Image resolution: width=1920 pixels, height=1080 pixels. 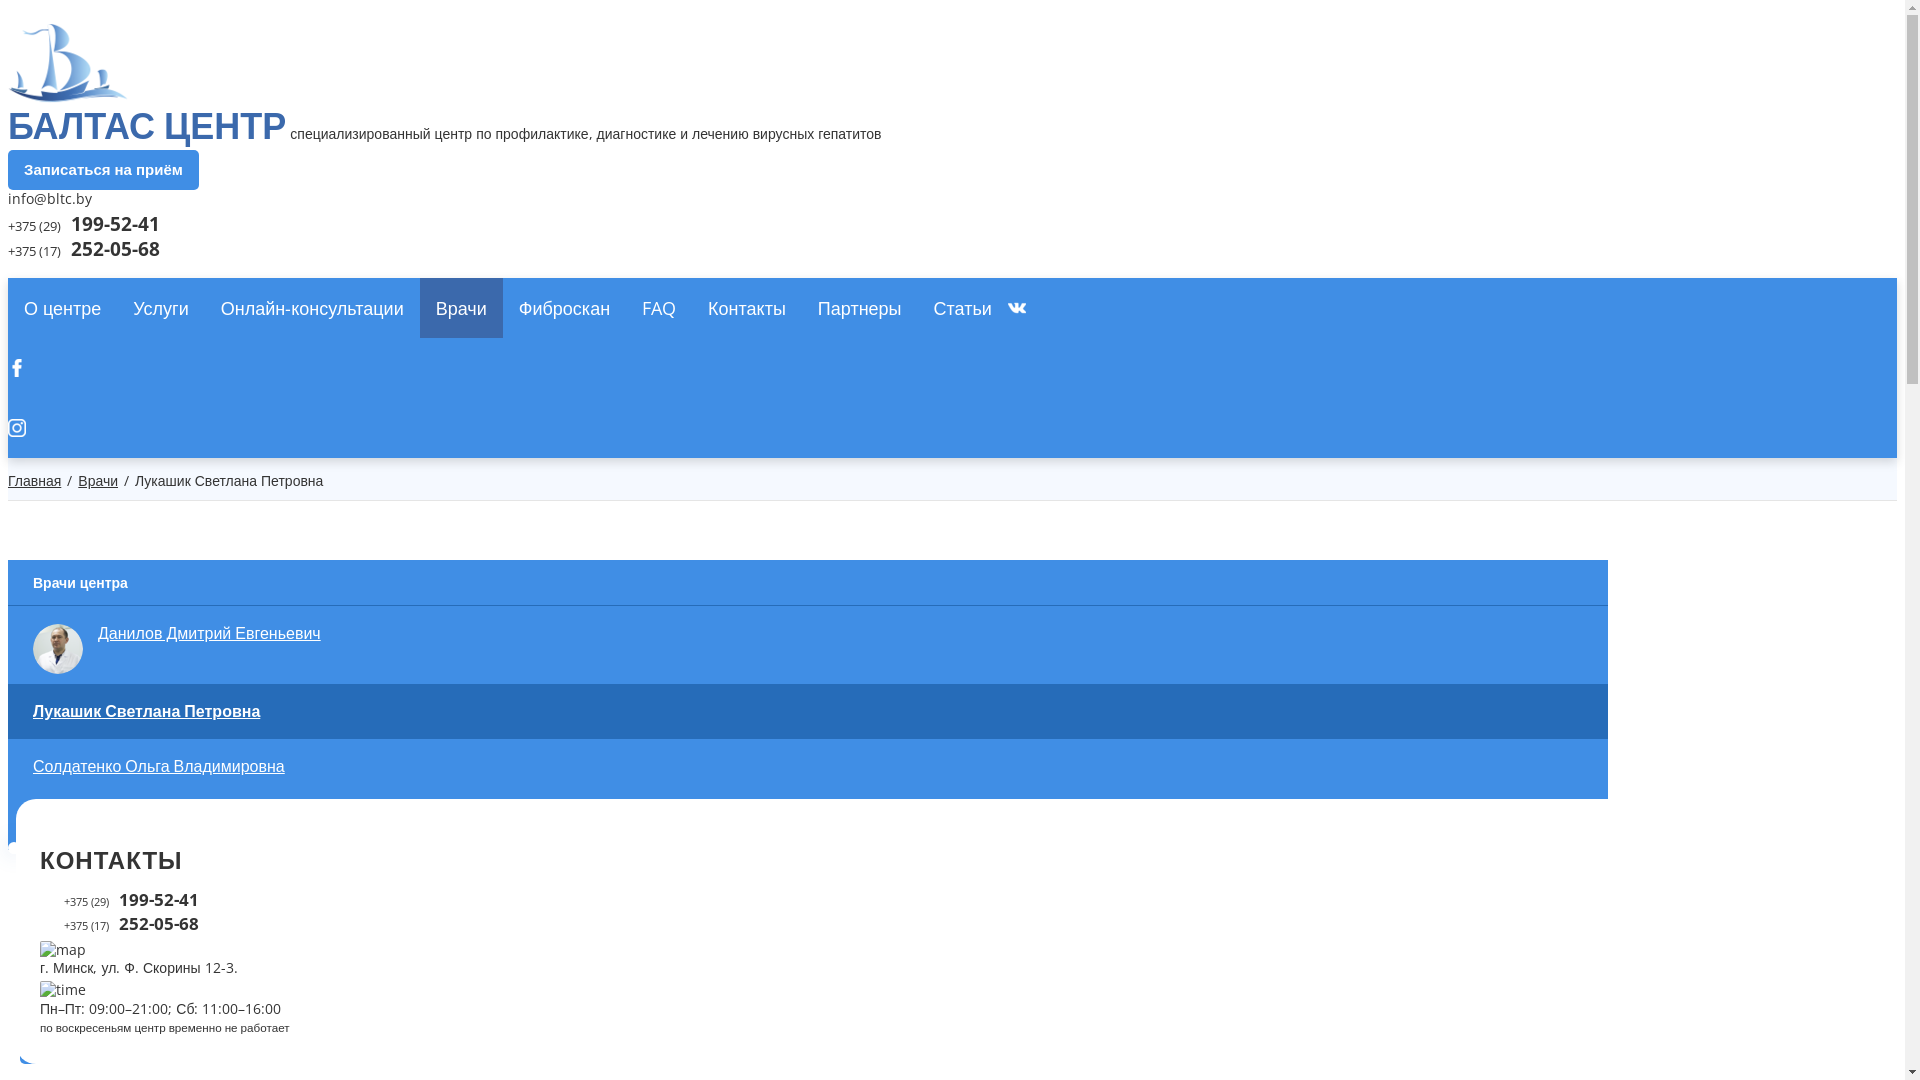 What do you see at coordinates (659, 308) in the screenshot?
I see `FAQ` at bounding box center [659, 308].